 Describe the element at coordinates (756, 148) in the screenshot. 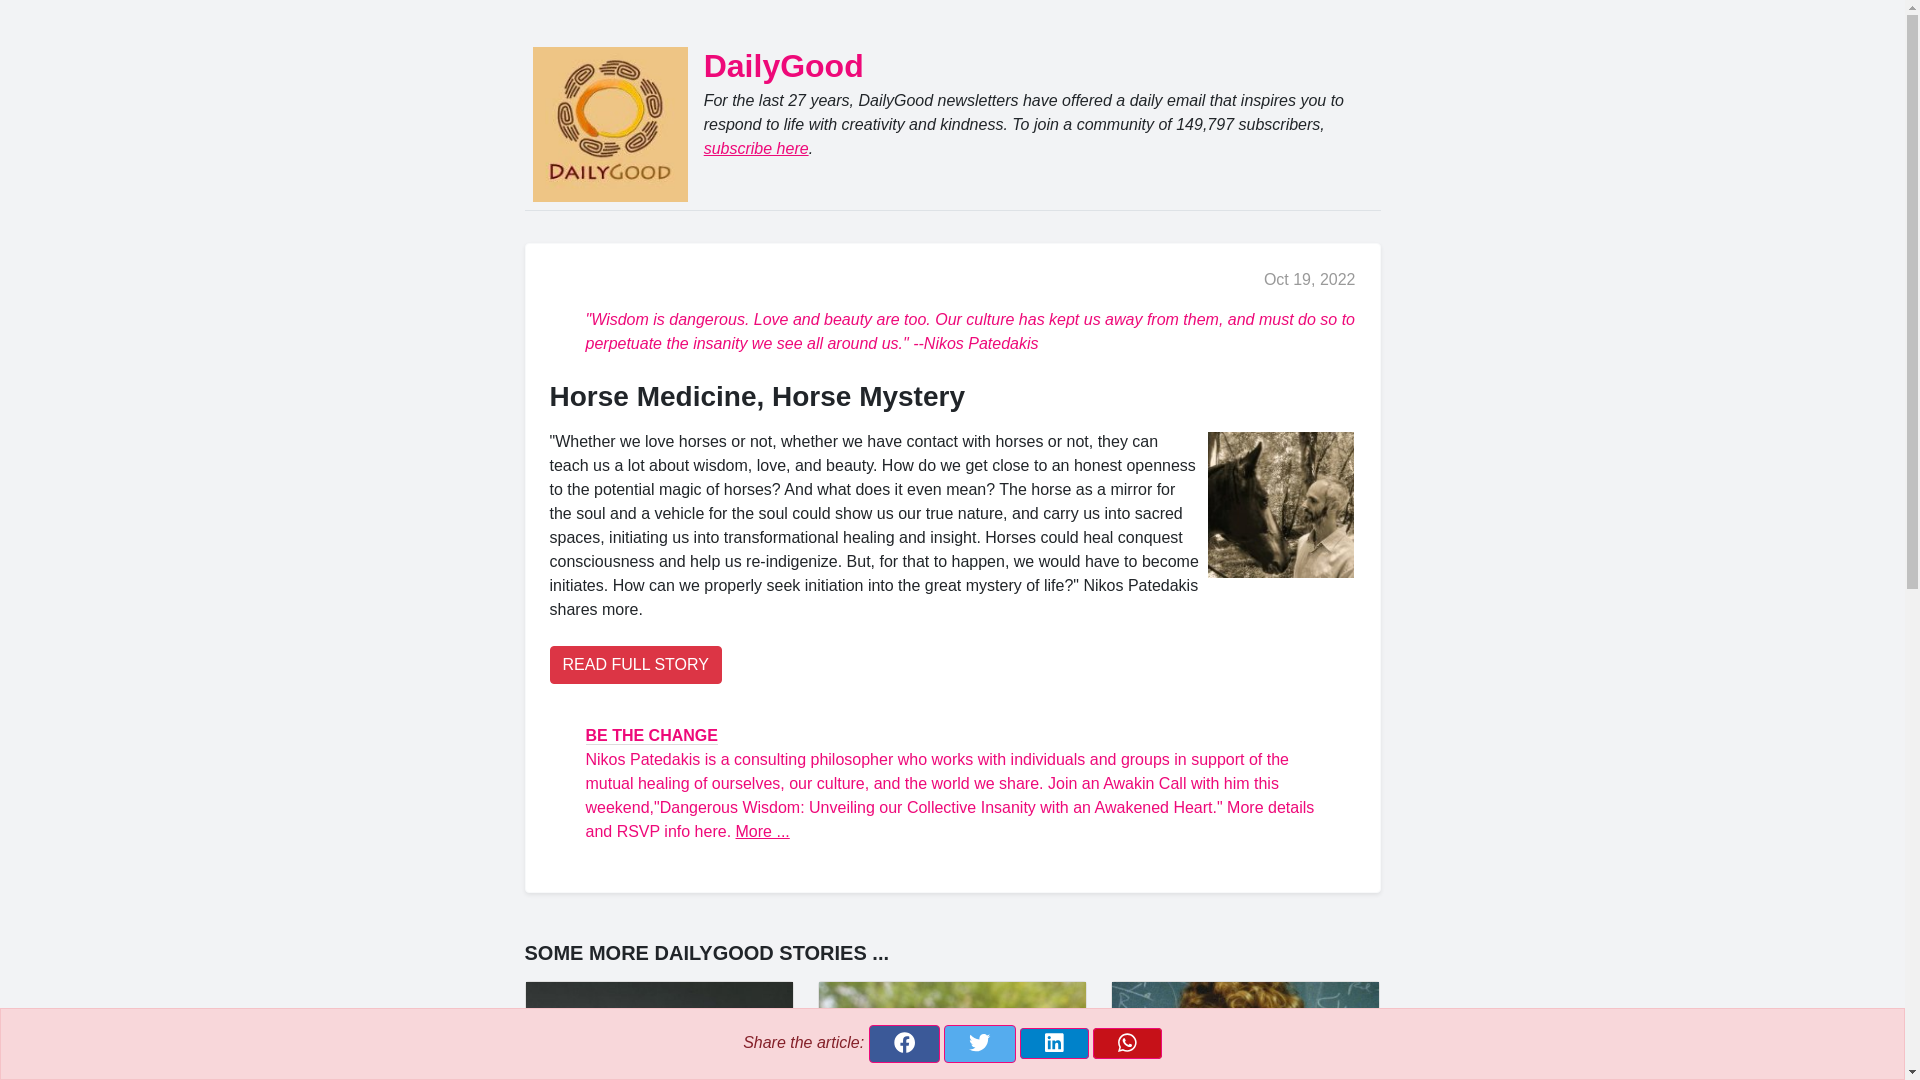

I see `subscribe here` at that location.